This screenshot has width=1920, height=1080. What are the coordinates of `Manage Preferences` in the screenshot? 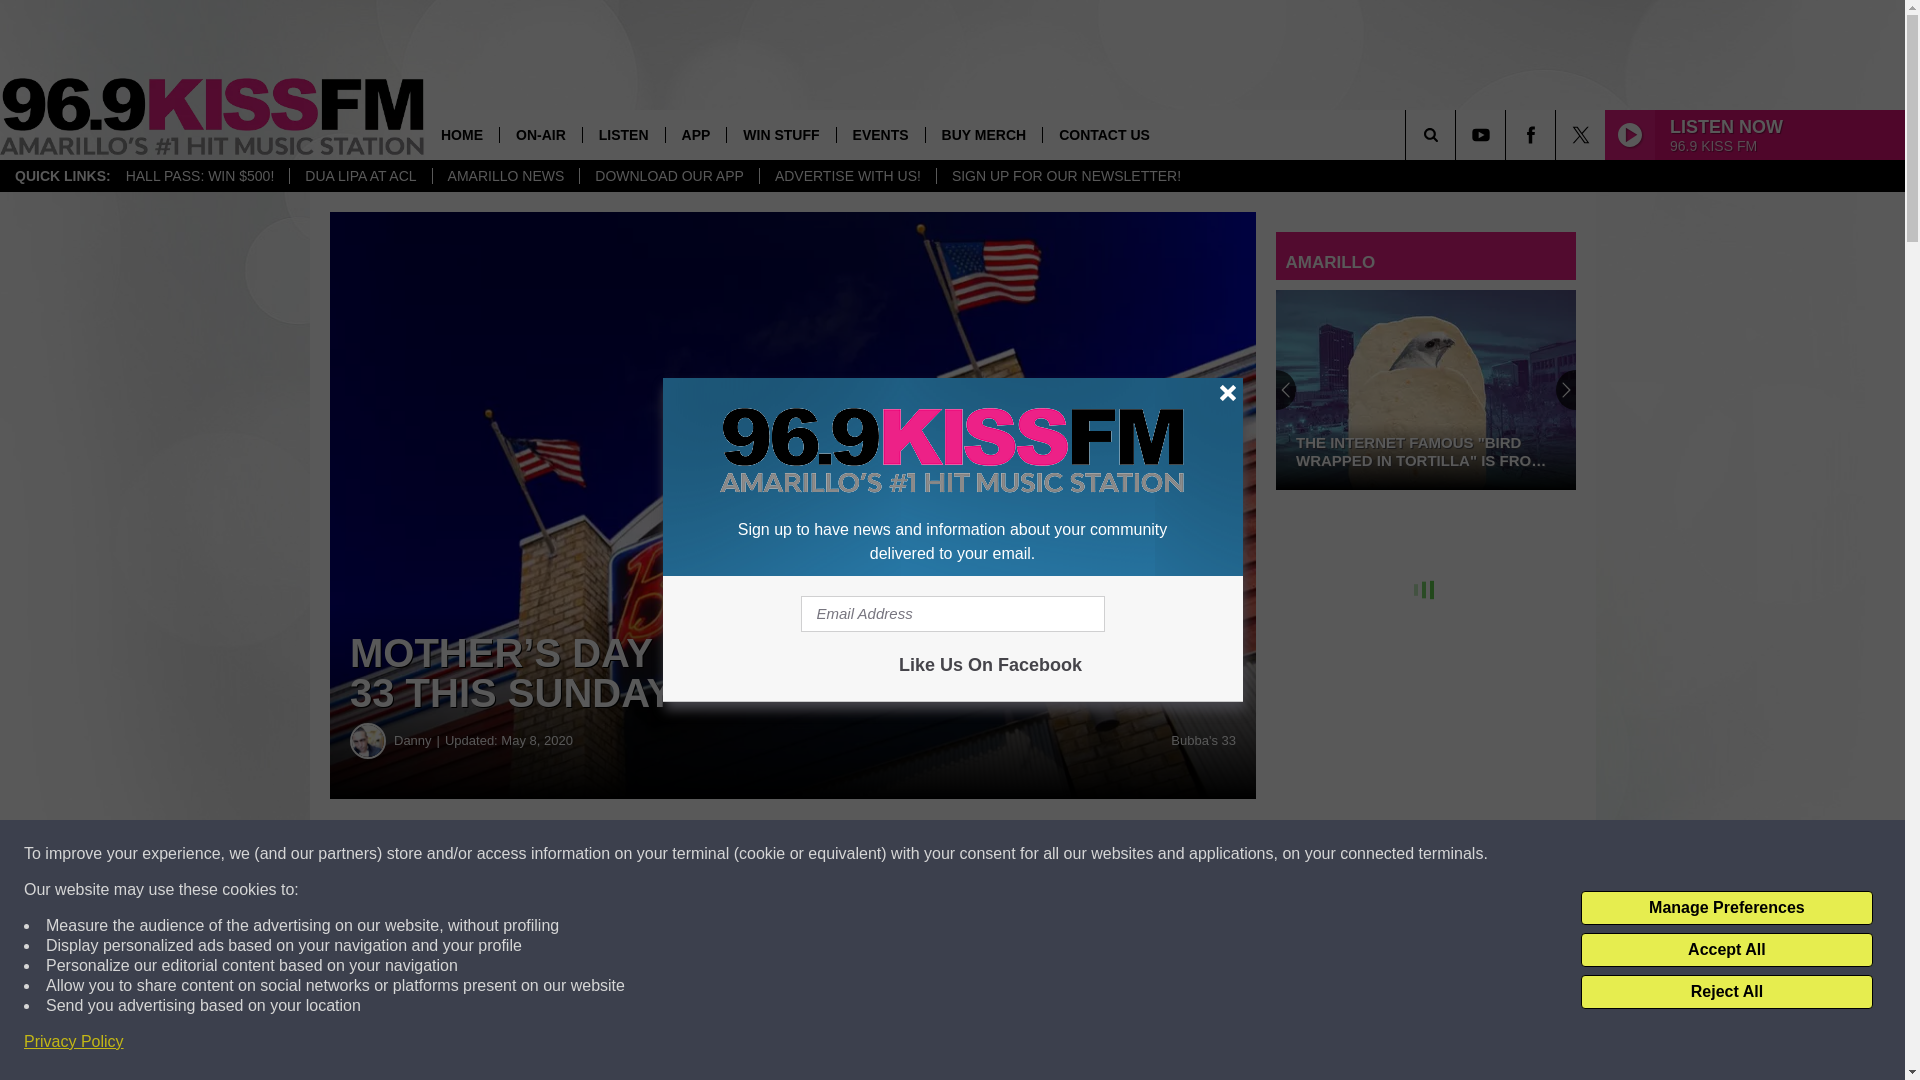 It's located at (1726, 908).